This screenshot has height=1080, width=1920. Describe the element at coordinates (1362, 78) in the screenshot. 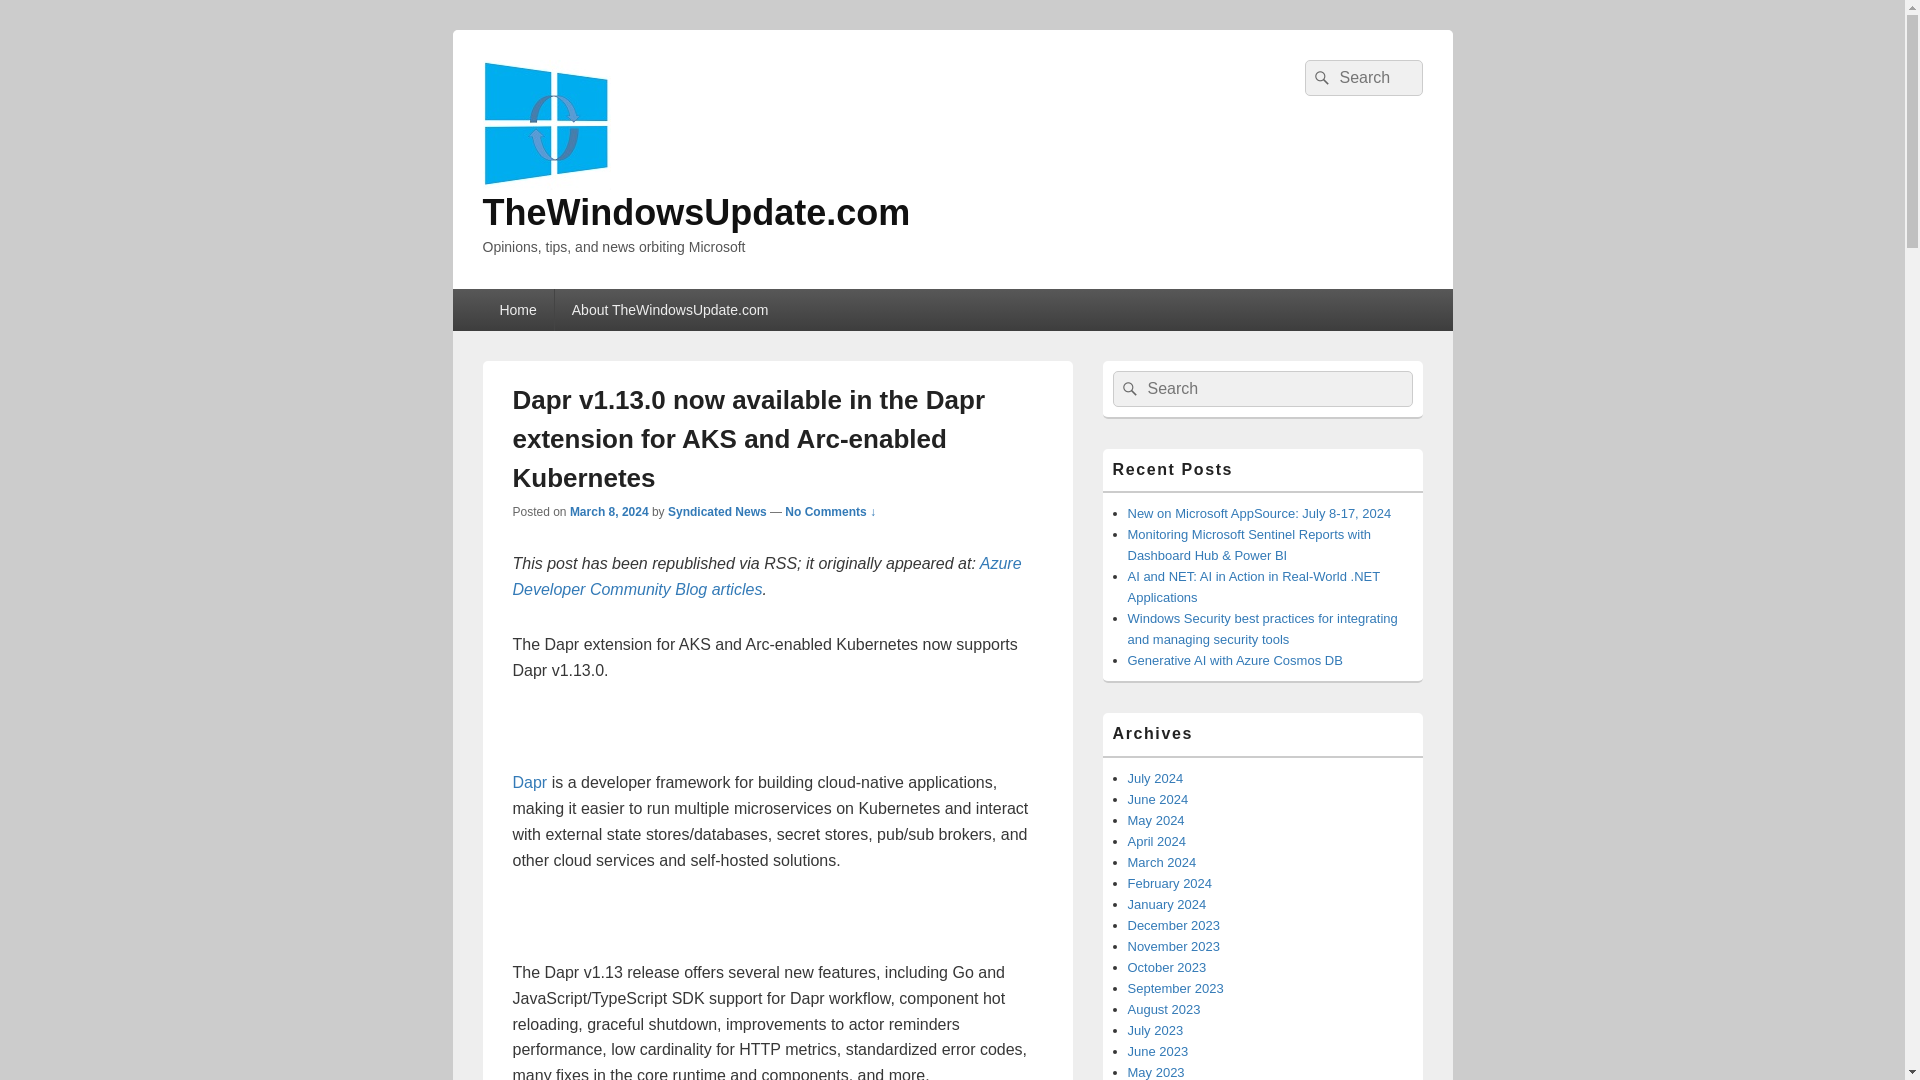

I see `Search for:` at that location.